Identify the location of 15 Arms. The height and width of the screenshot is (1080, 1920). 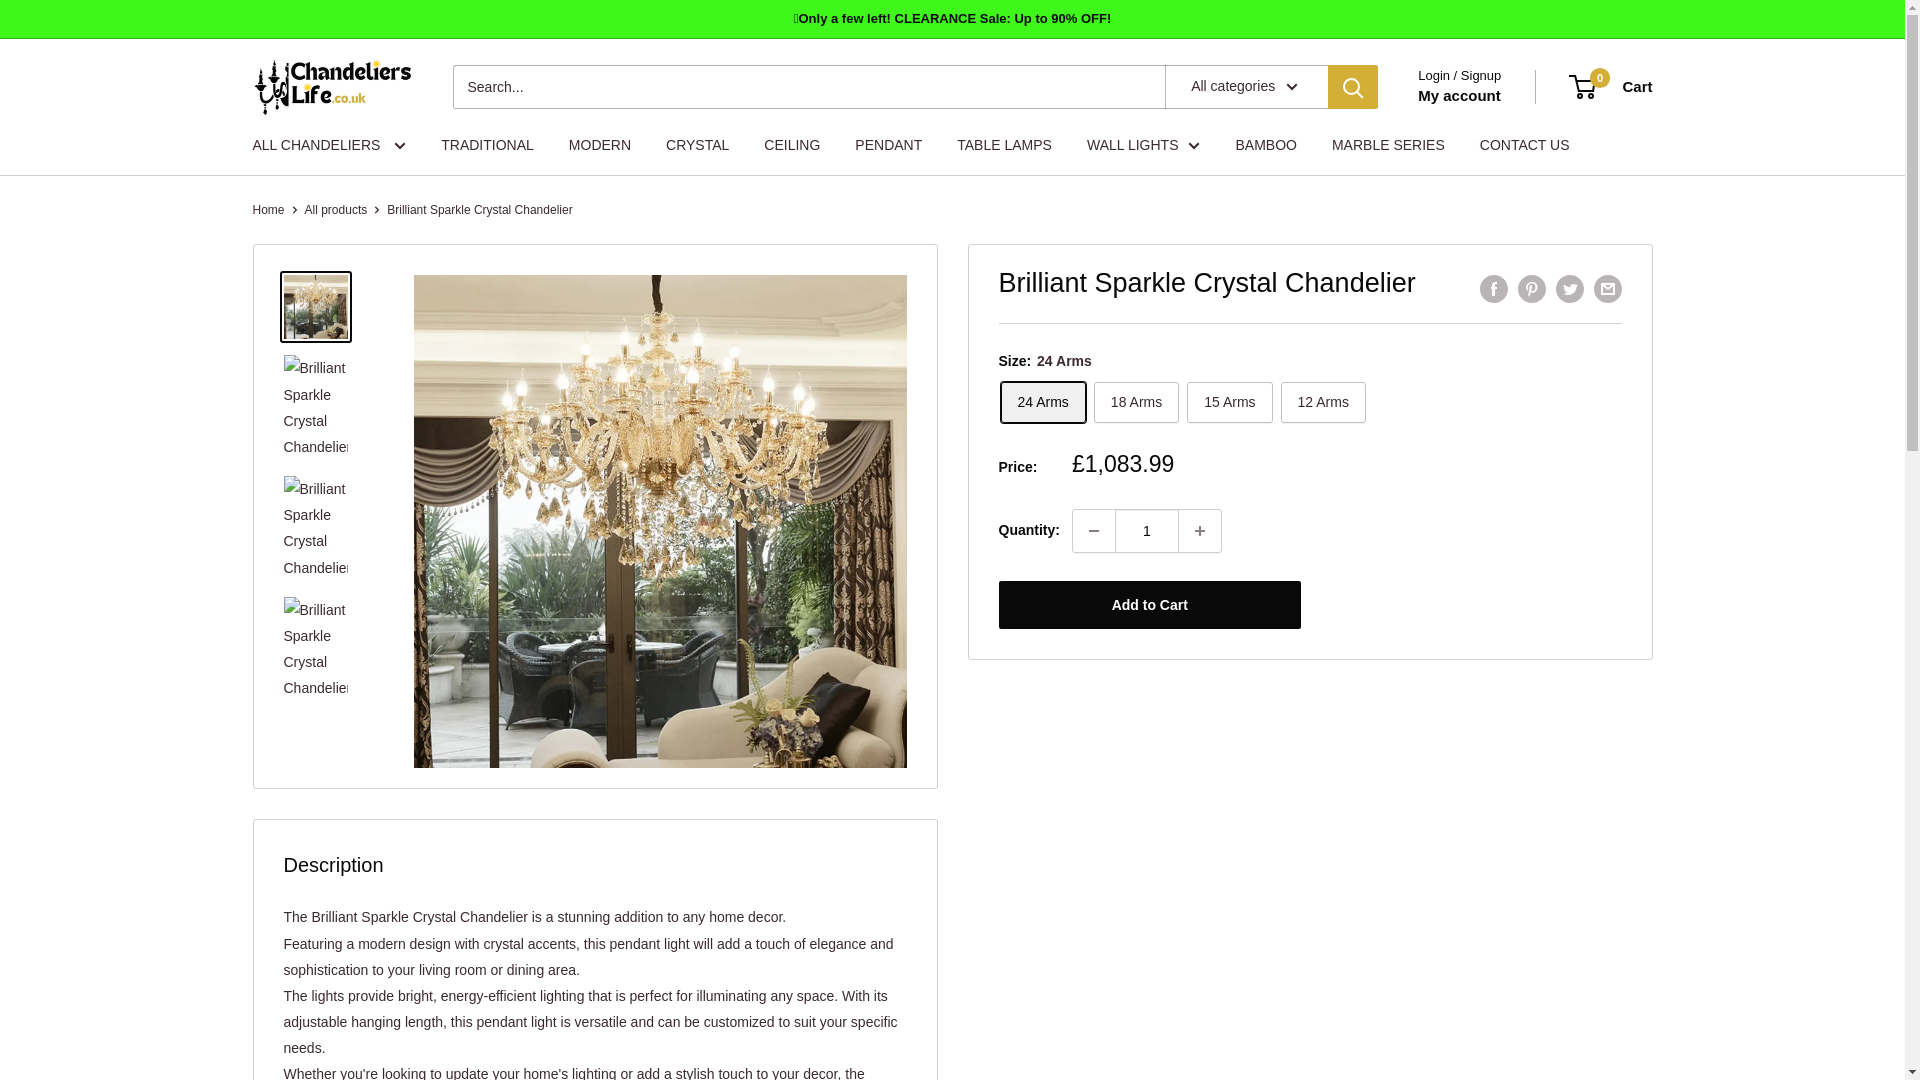
(1228, 402).